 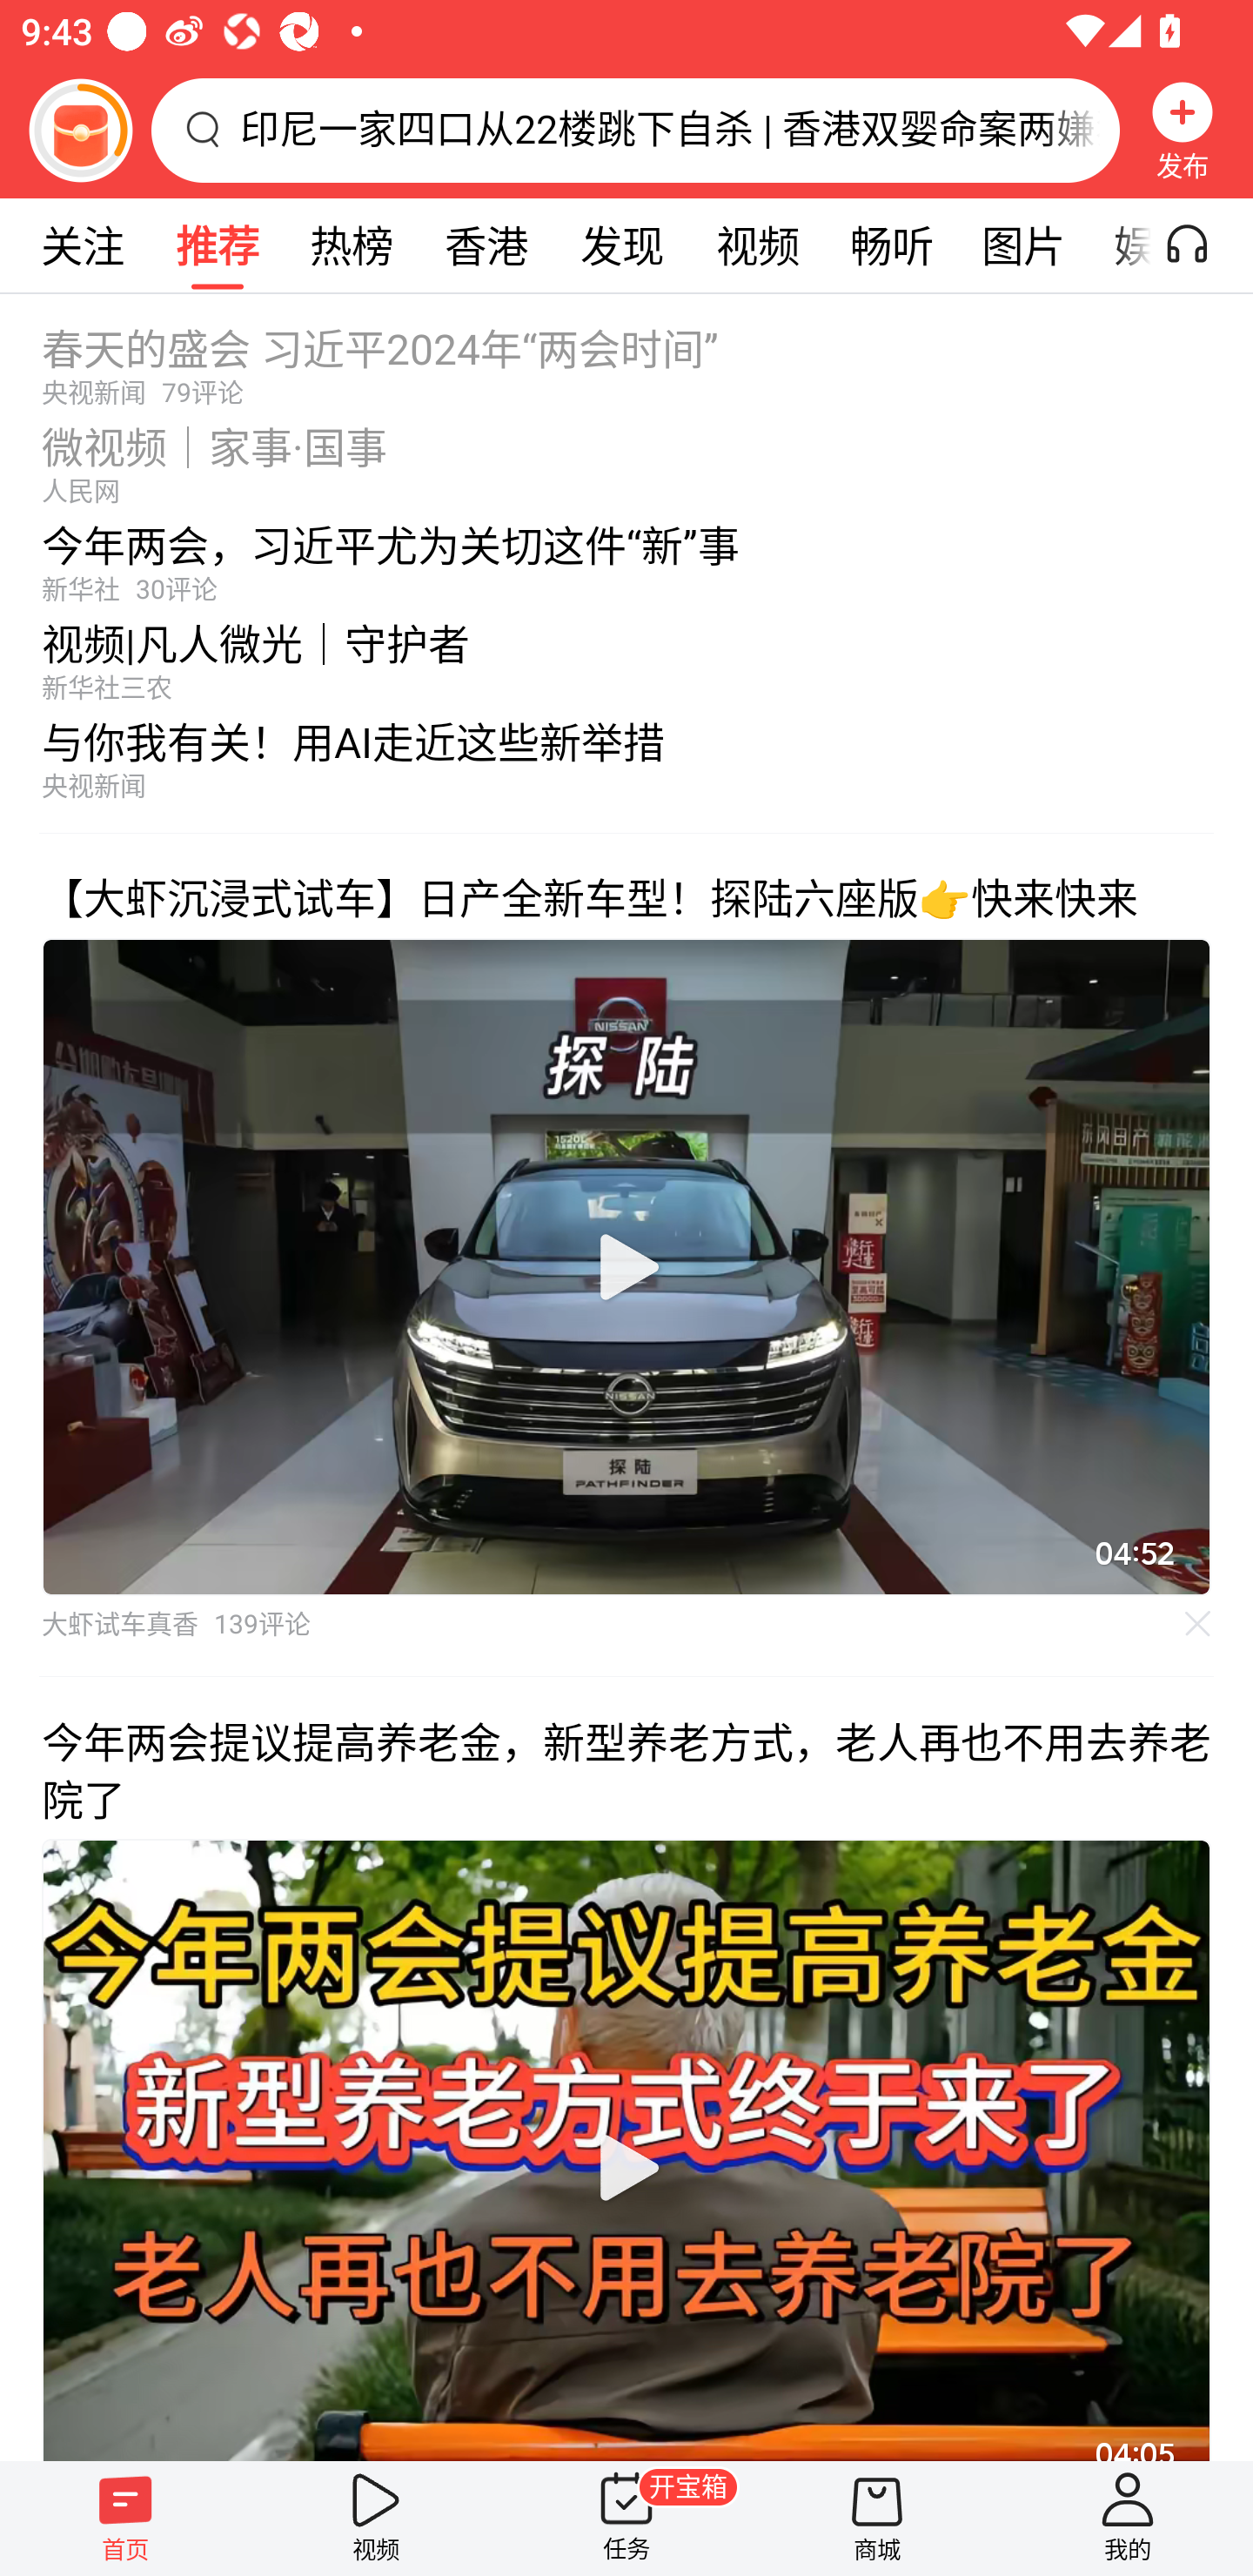 I want to click on 商城, so click(x=877, y=2518).